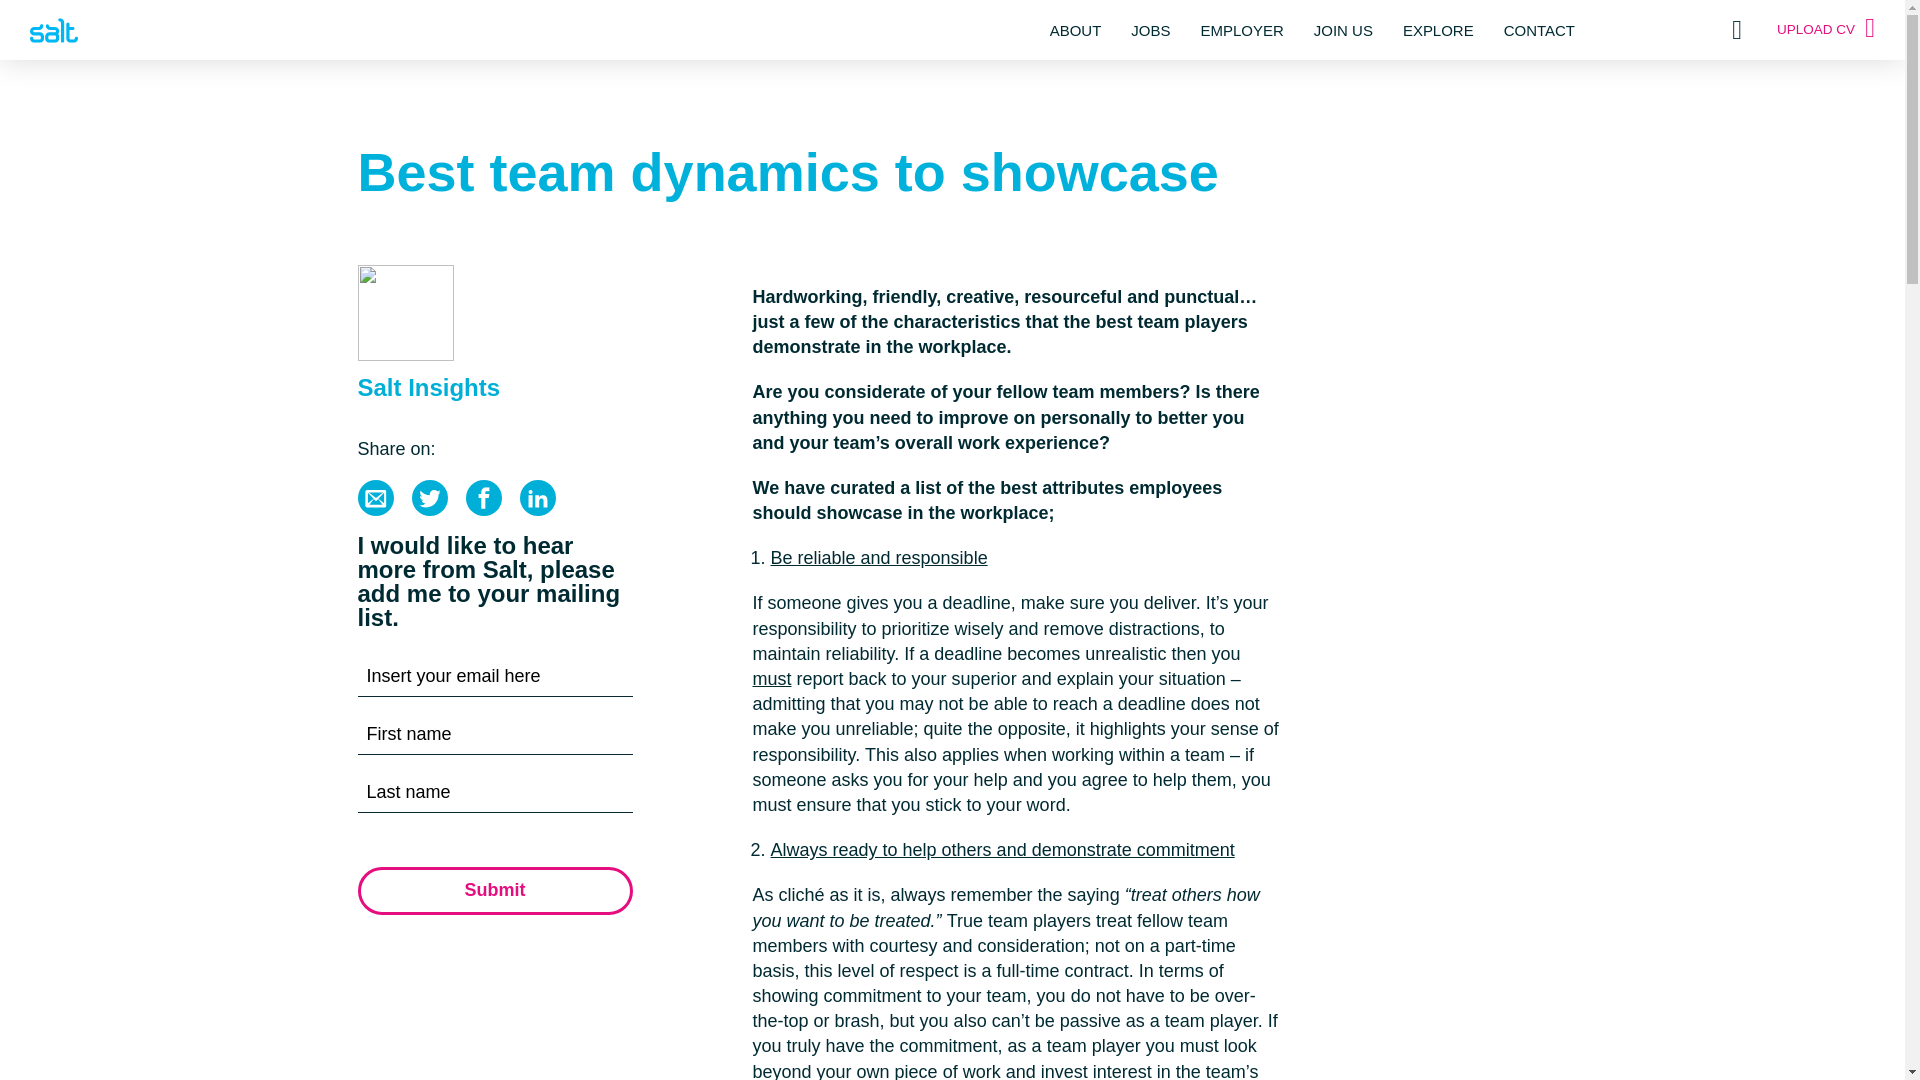  I want to click on ABOUT, so click(1076, 28).